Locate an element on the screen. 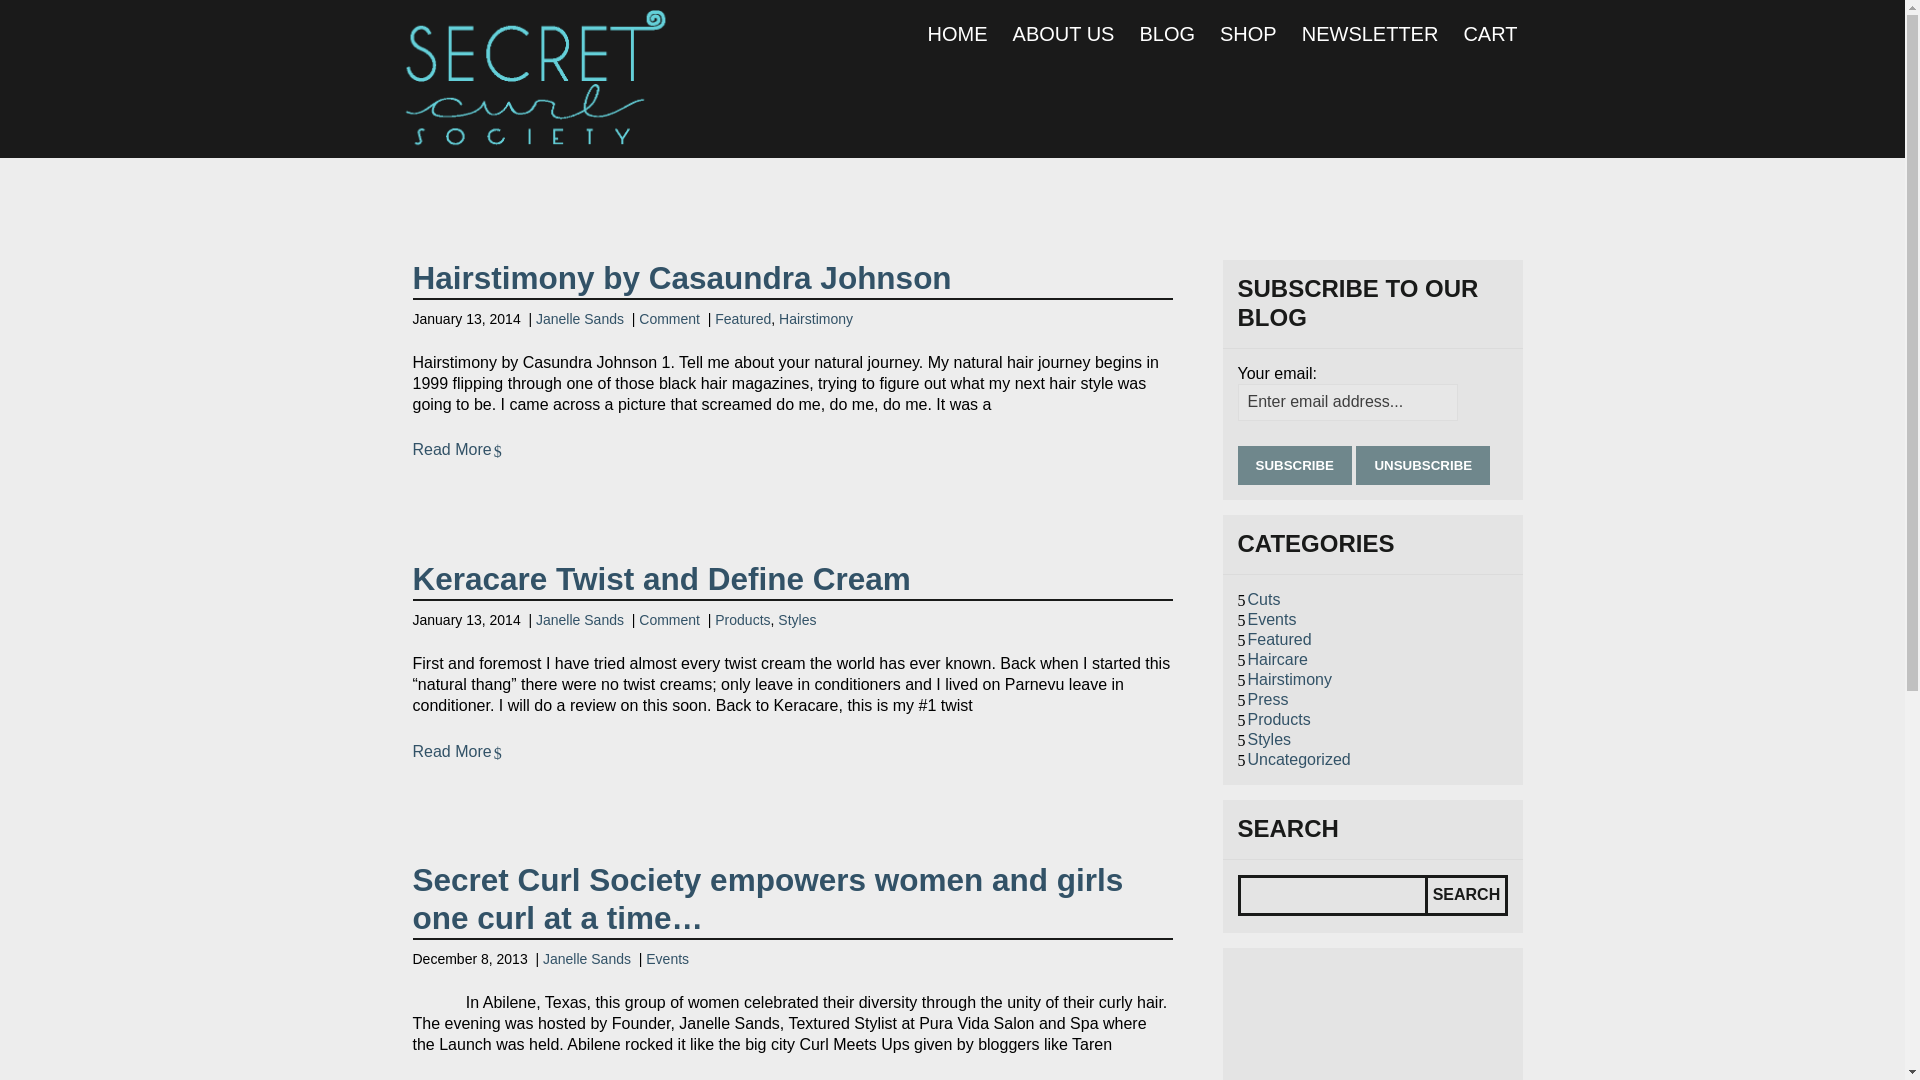  Posts by Janelle Sands is located at coordinates (580, 319).